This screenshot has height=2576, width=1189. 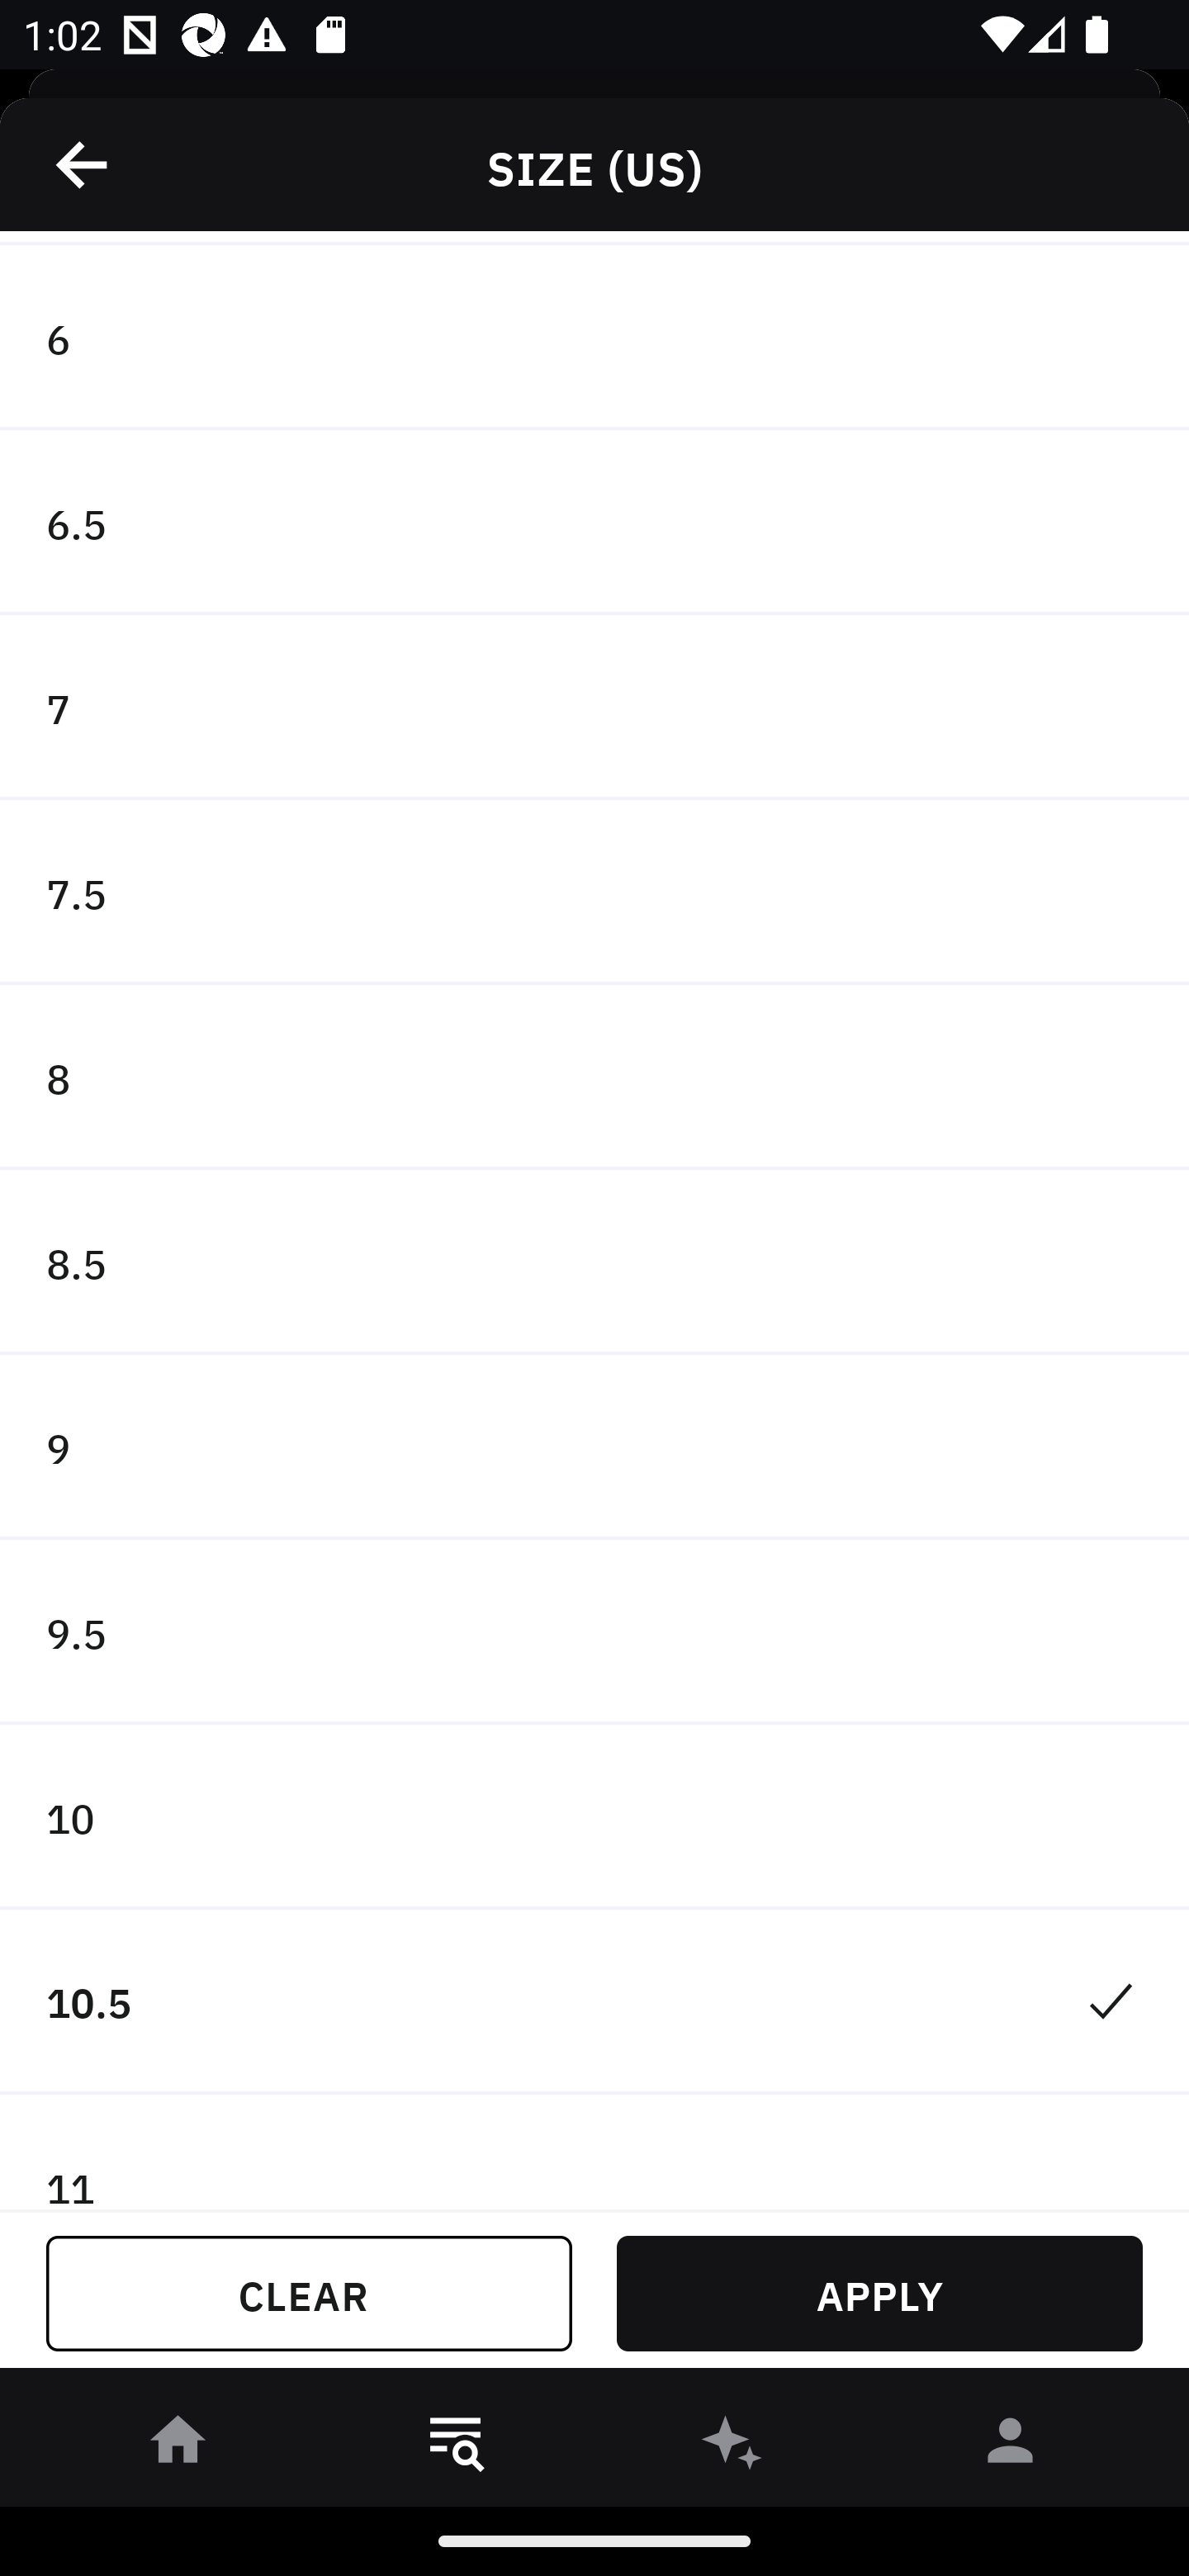 I want to click on 󰫢, so click(x=733, y=2446).